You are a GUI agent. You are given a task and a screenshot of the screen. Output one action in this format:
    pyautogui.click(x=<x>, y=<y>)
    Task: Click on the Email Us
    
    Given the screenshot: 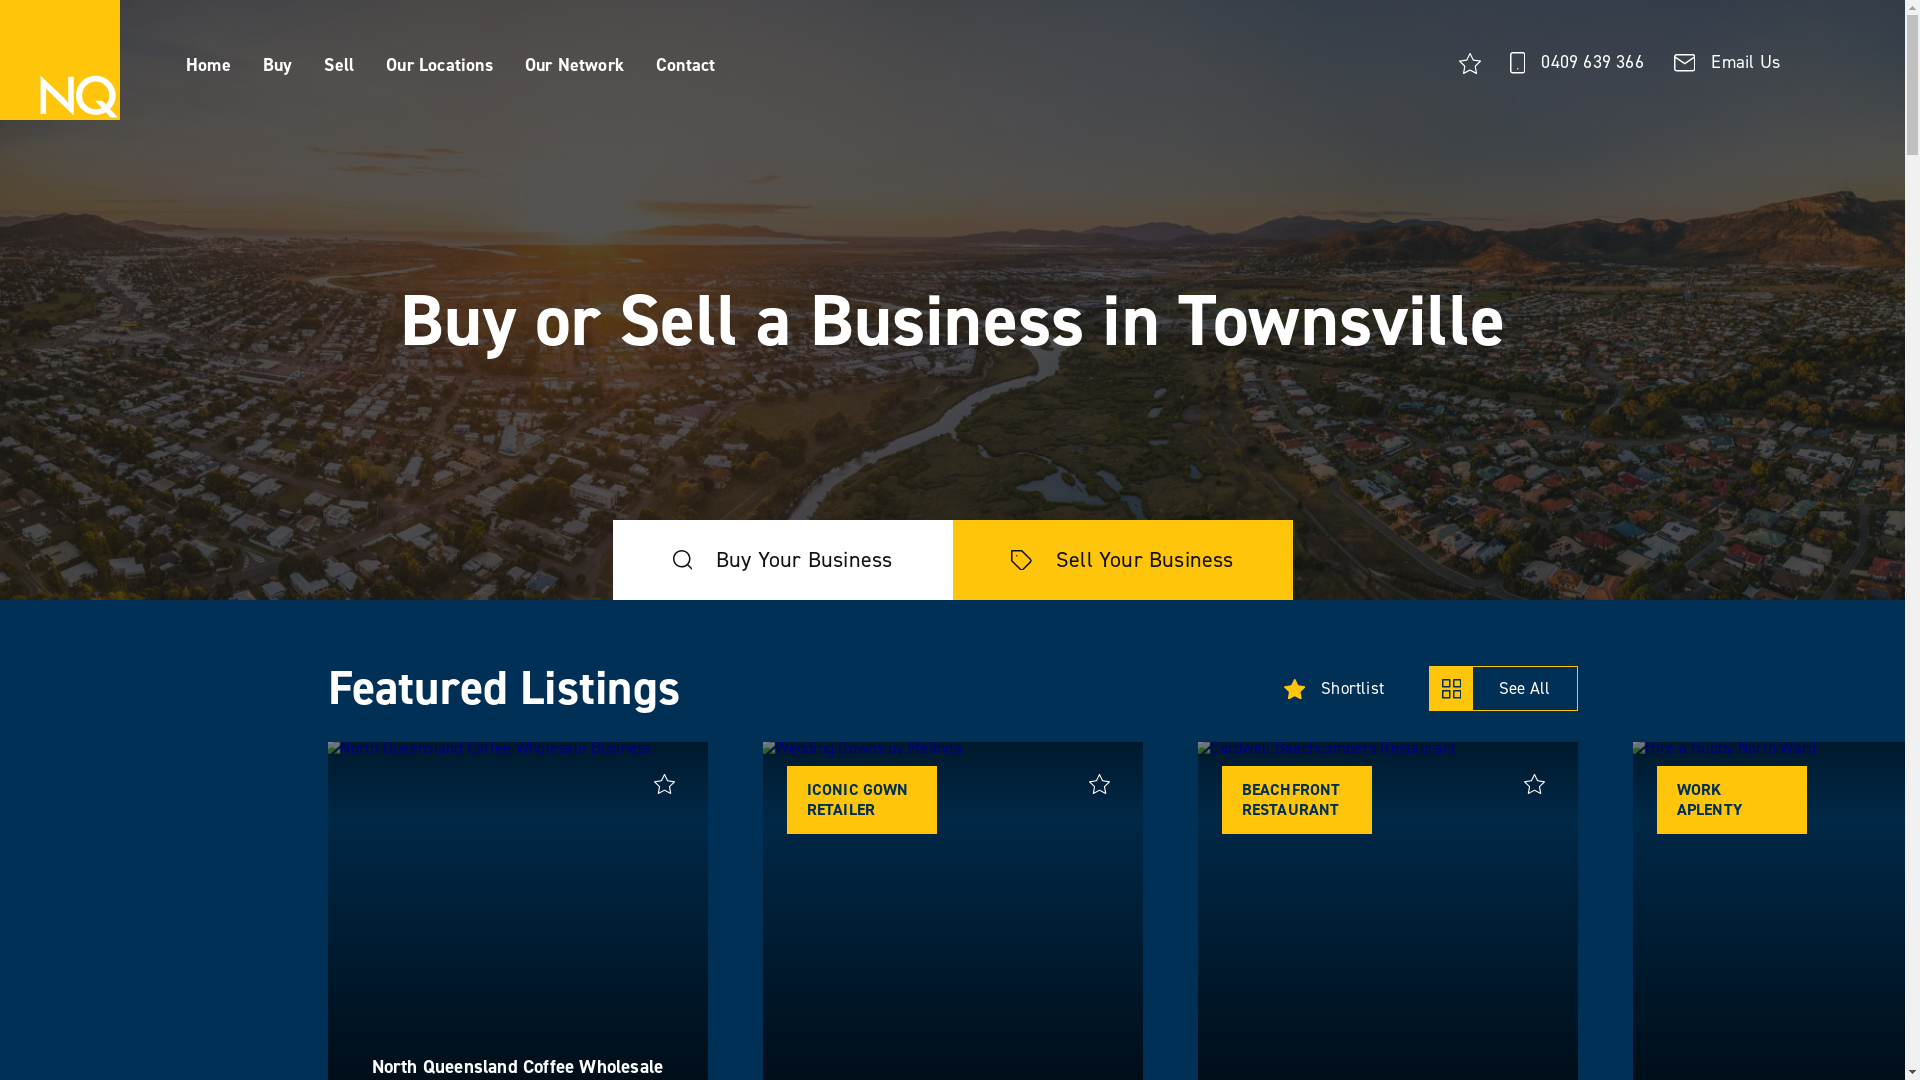 What is the action you would take?
    pyautogui.click(x=1727, y=63)
    